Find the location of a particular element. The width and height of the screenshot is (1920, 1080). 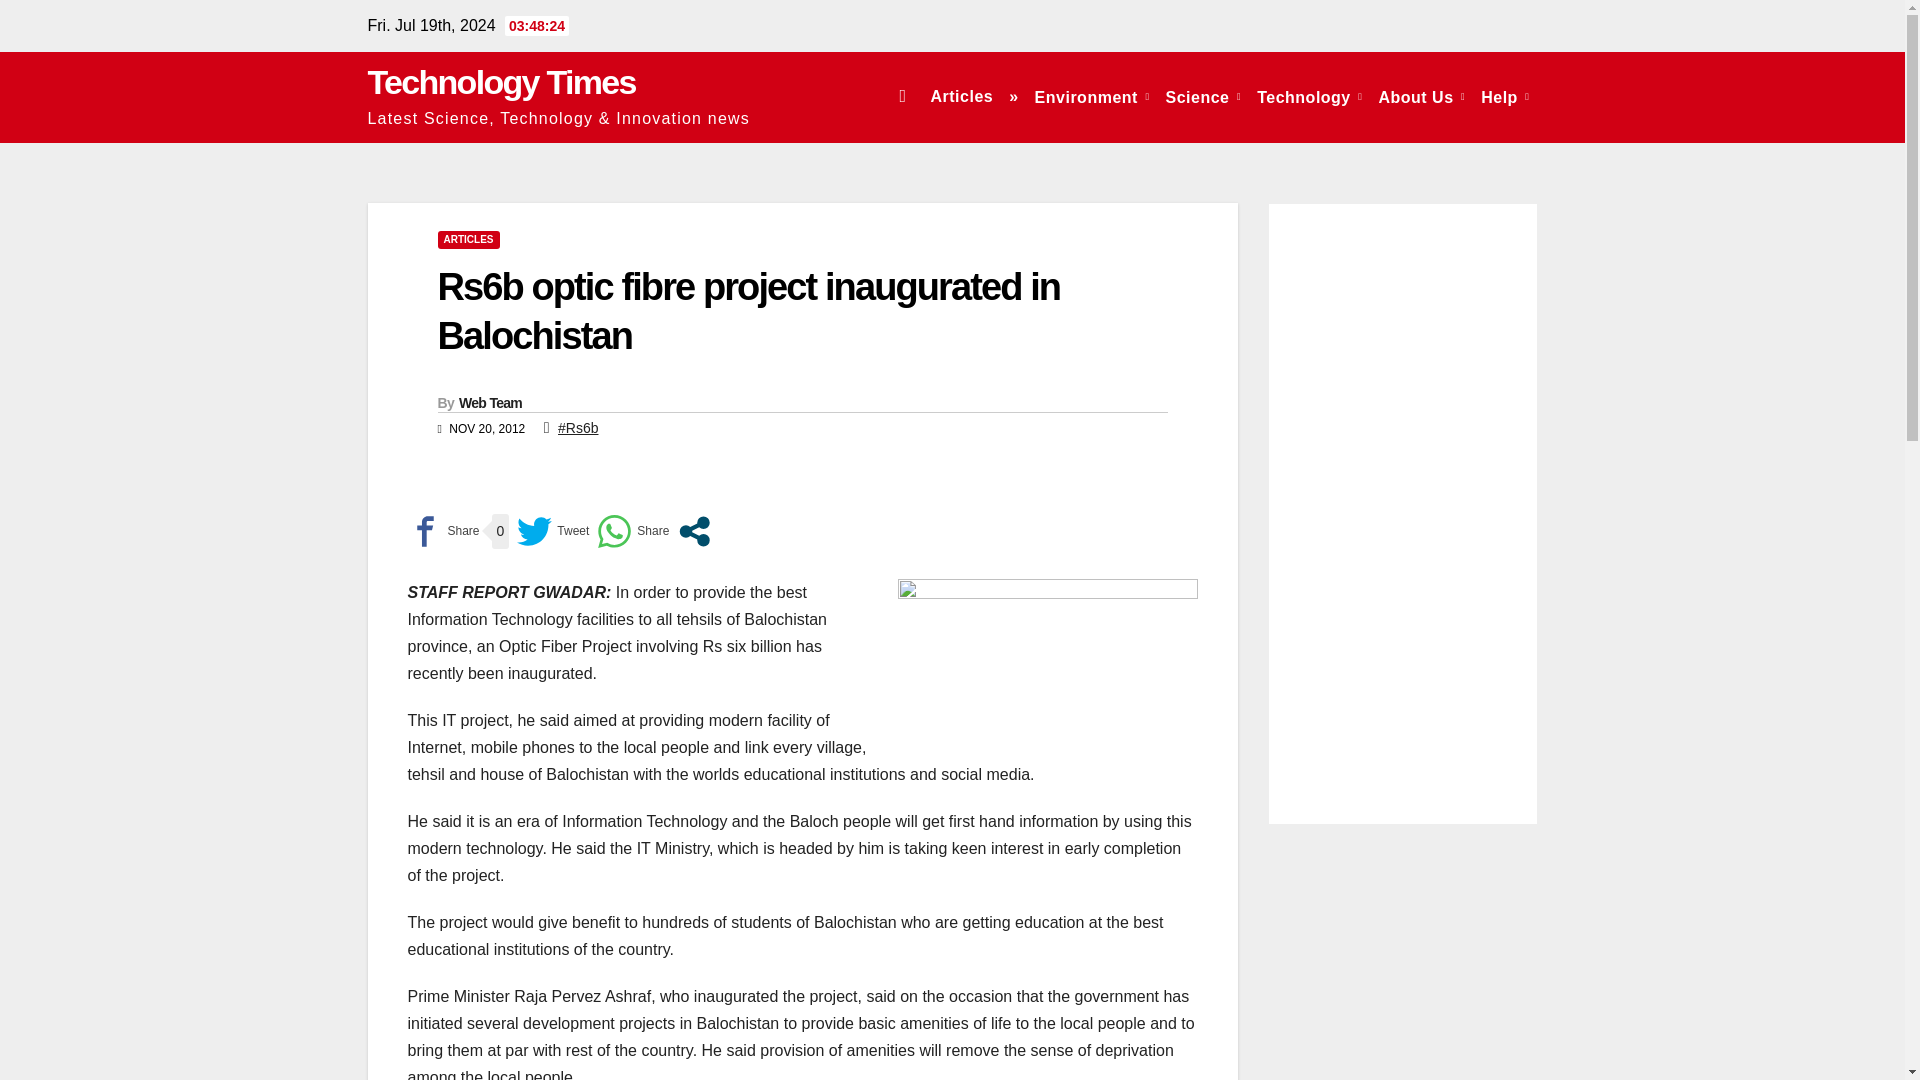

Technology Times is located at coordinates (502, 82).